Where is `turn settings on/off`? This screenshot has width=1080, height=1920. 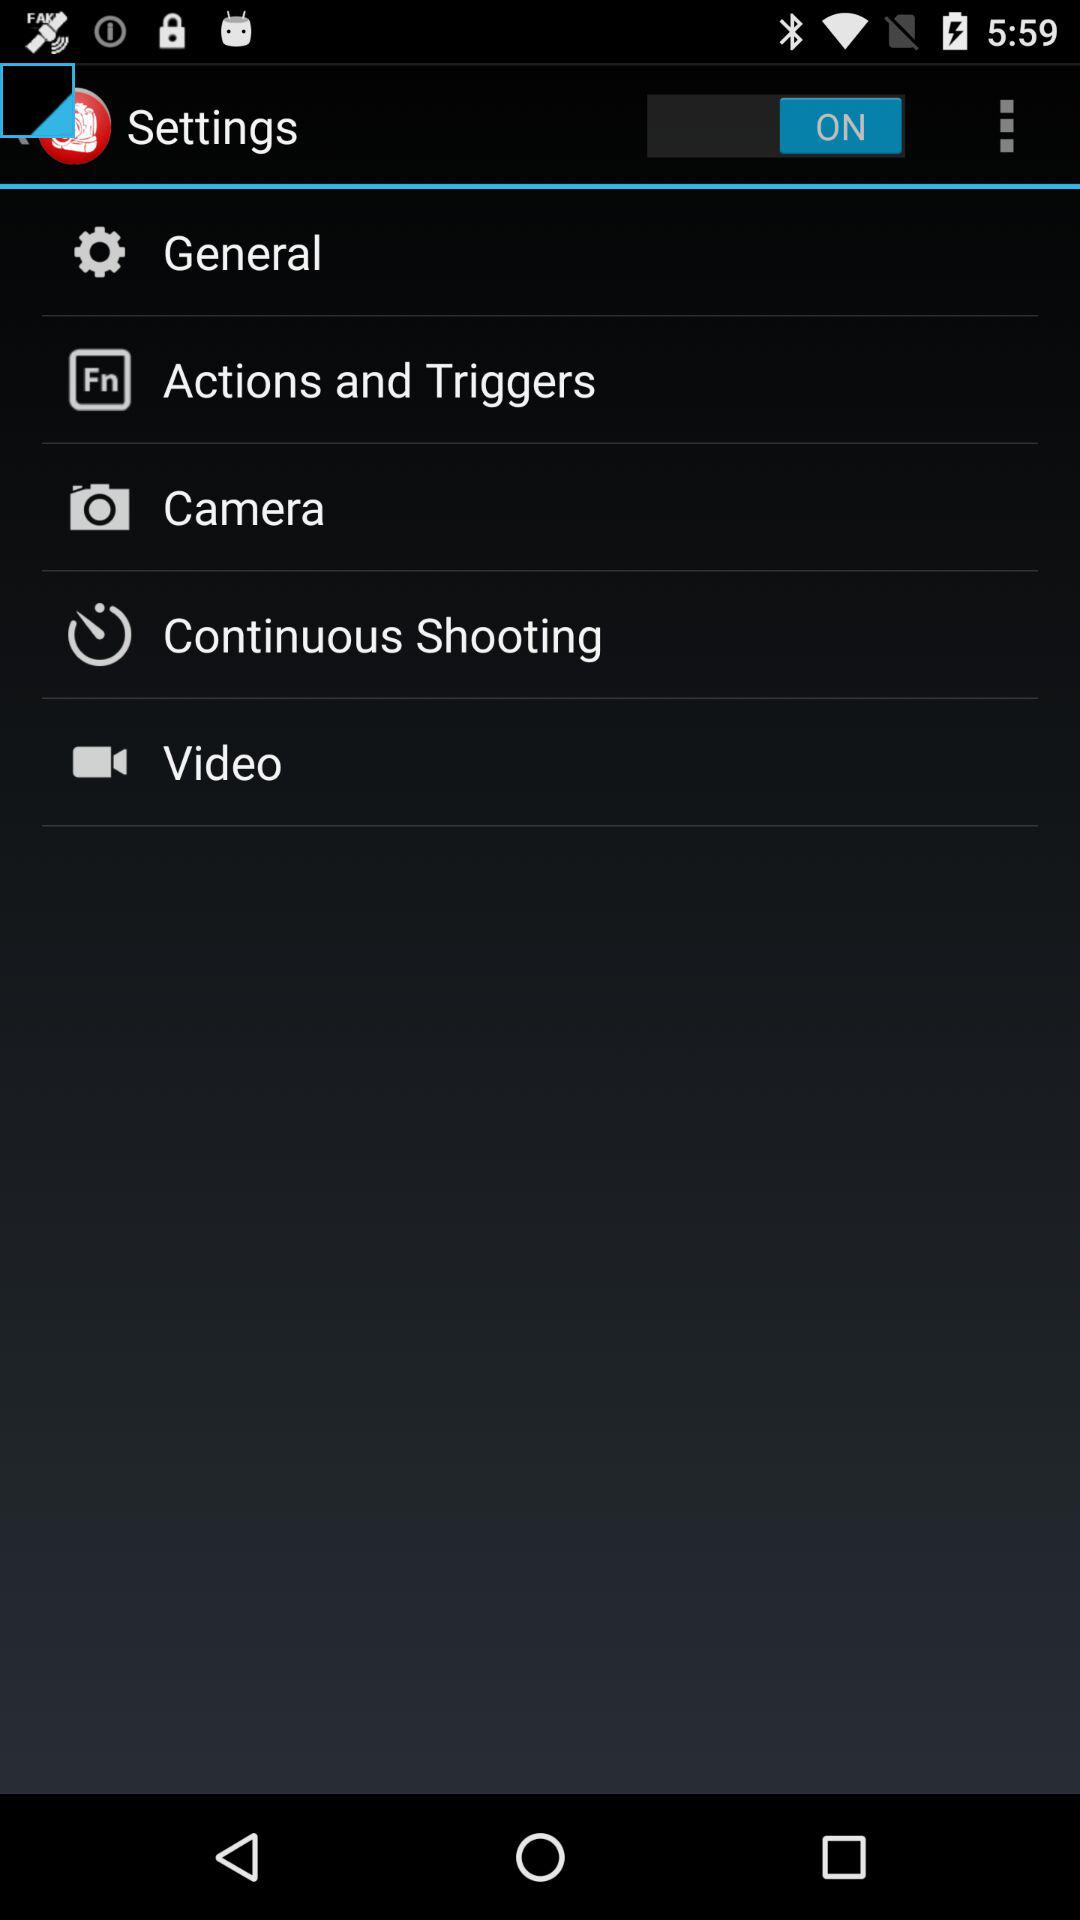
turn settings on/off is located at coordinates (776, 126).